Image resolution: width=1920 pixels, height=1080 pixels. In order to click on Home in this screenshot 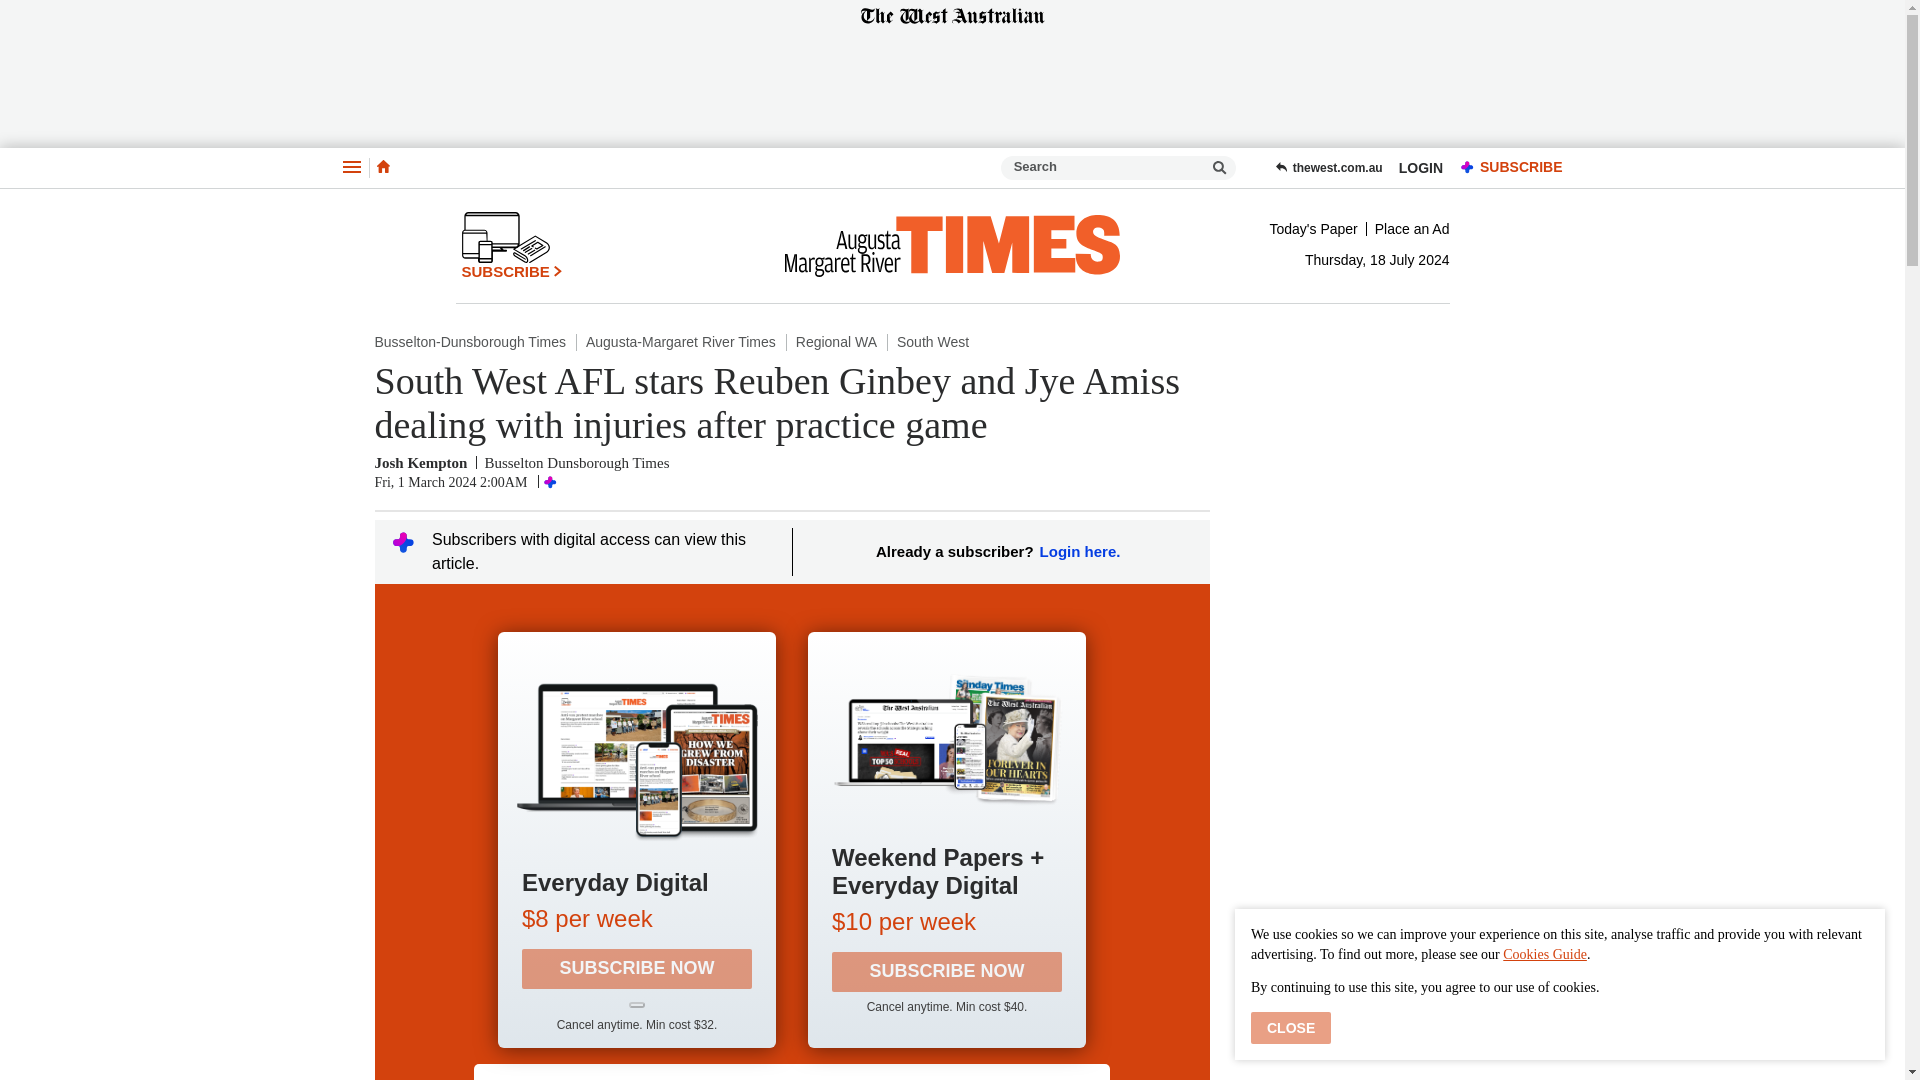, I will do `click(382, 168)`.